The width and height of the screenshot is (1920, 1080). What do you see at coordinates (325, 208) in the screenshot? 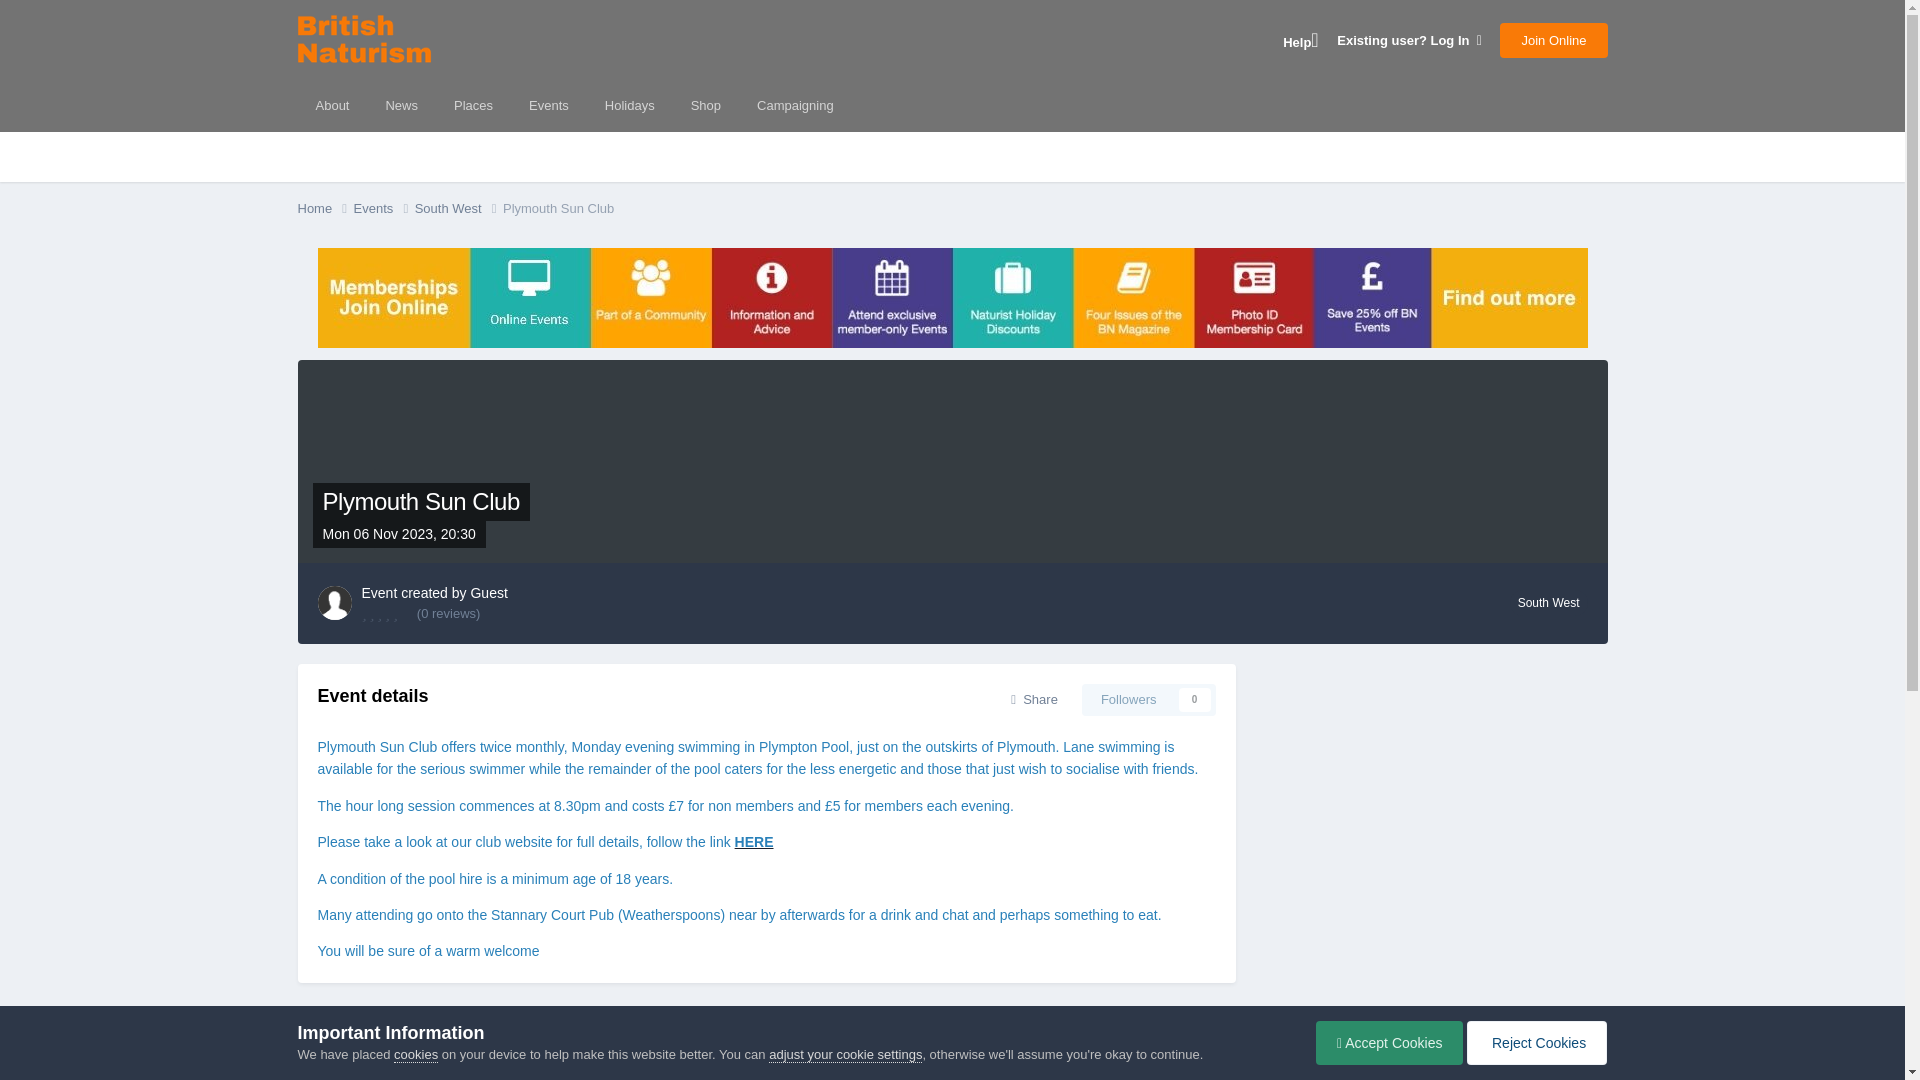
I see `Home` at bounding box center [325, 208].